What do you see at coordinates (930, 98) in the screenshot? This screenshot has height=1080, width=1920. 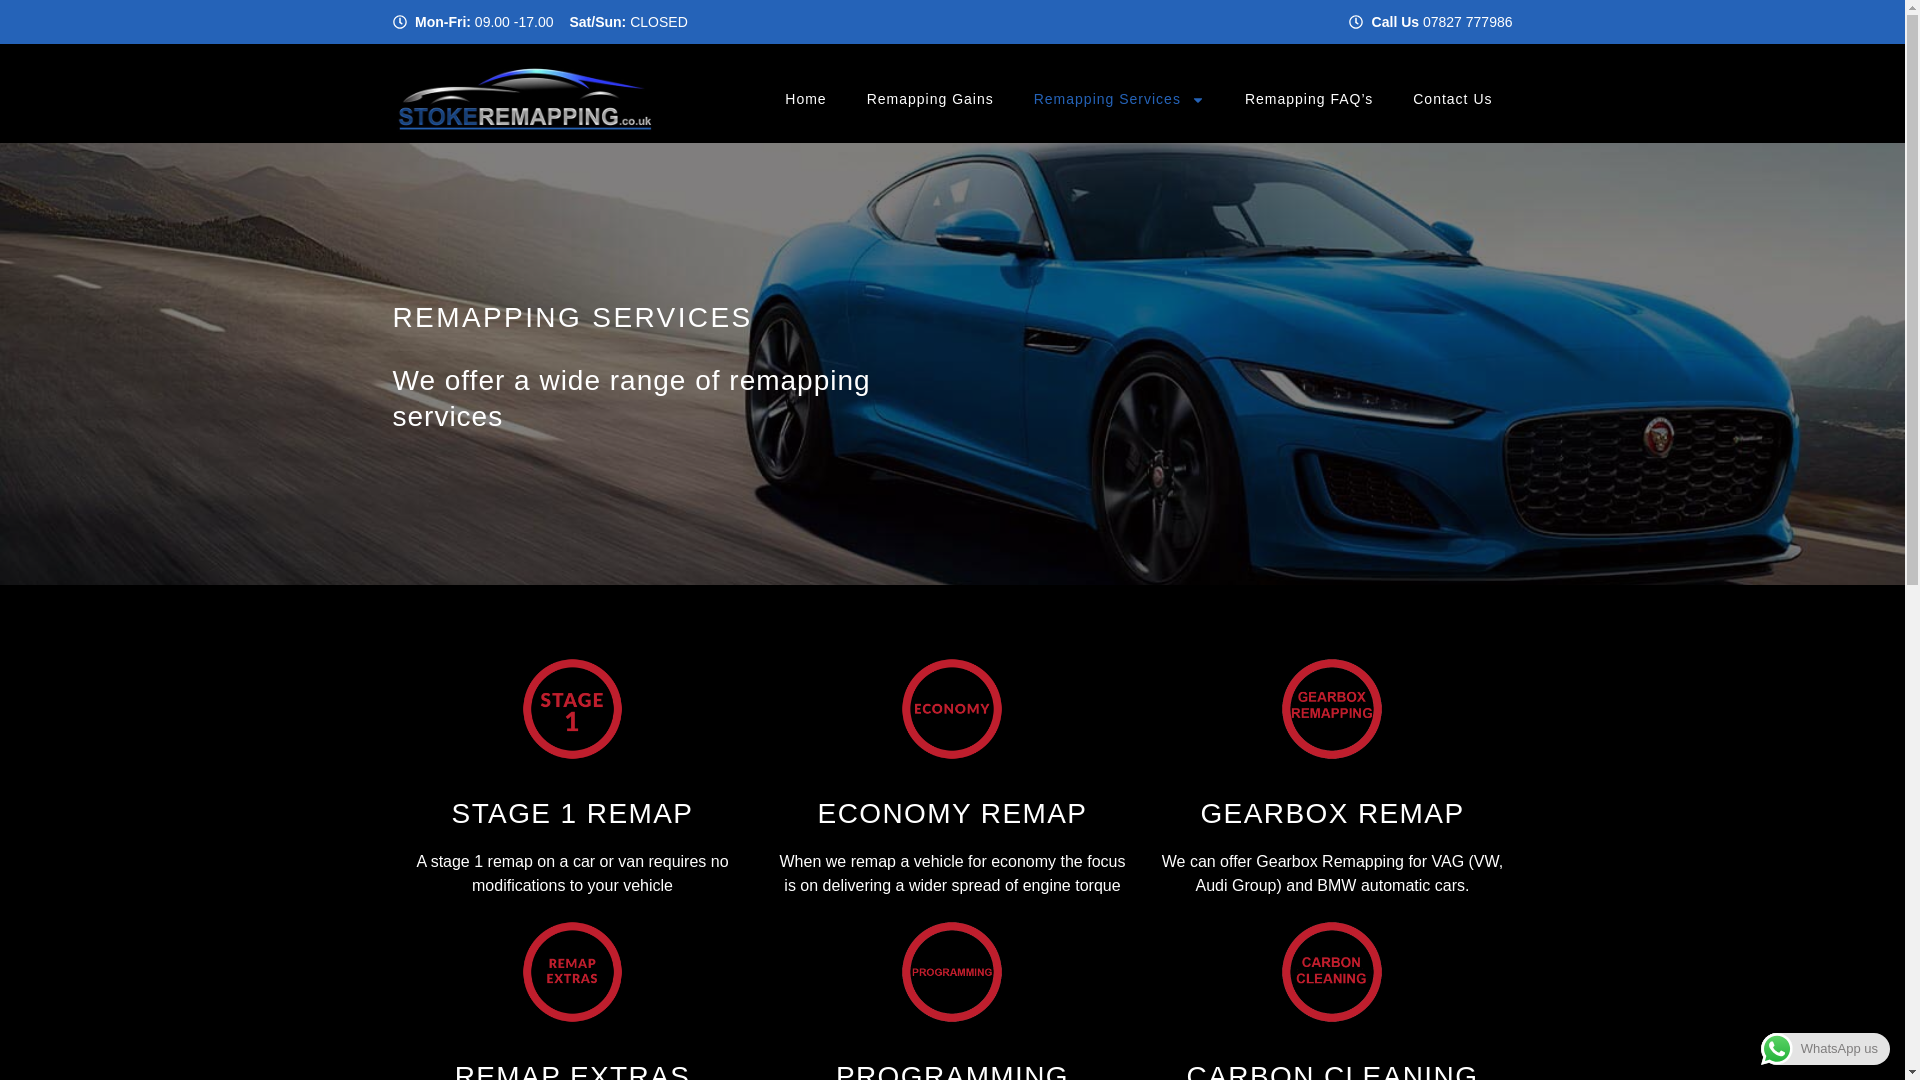 I see `Remapping Gains` at bounding box center [930, 98].